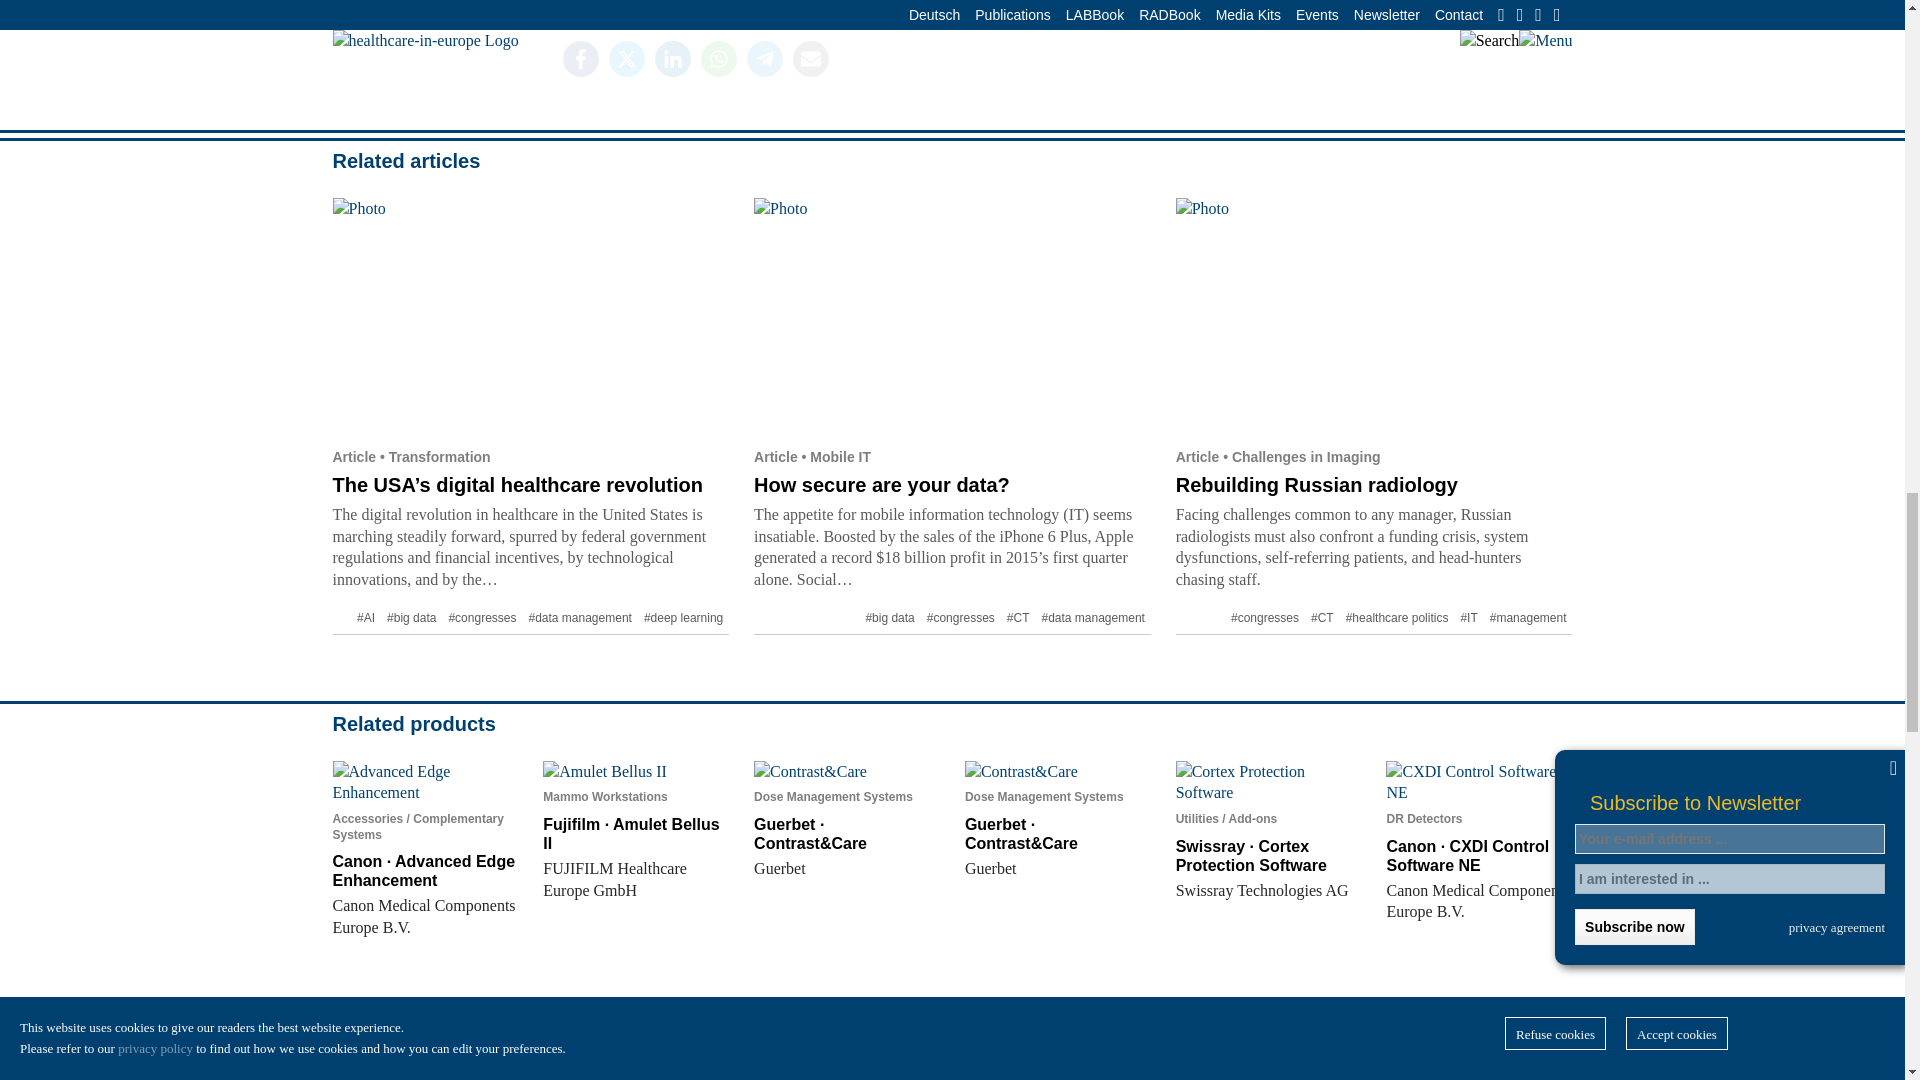  Describe the element at coordinates (1154, 3) in the screenshot. I see `Read all latest stories` at that location.